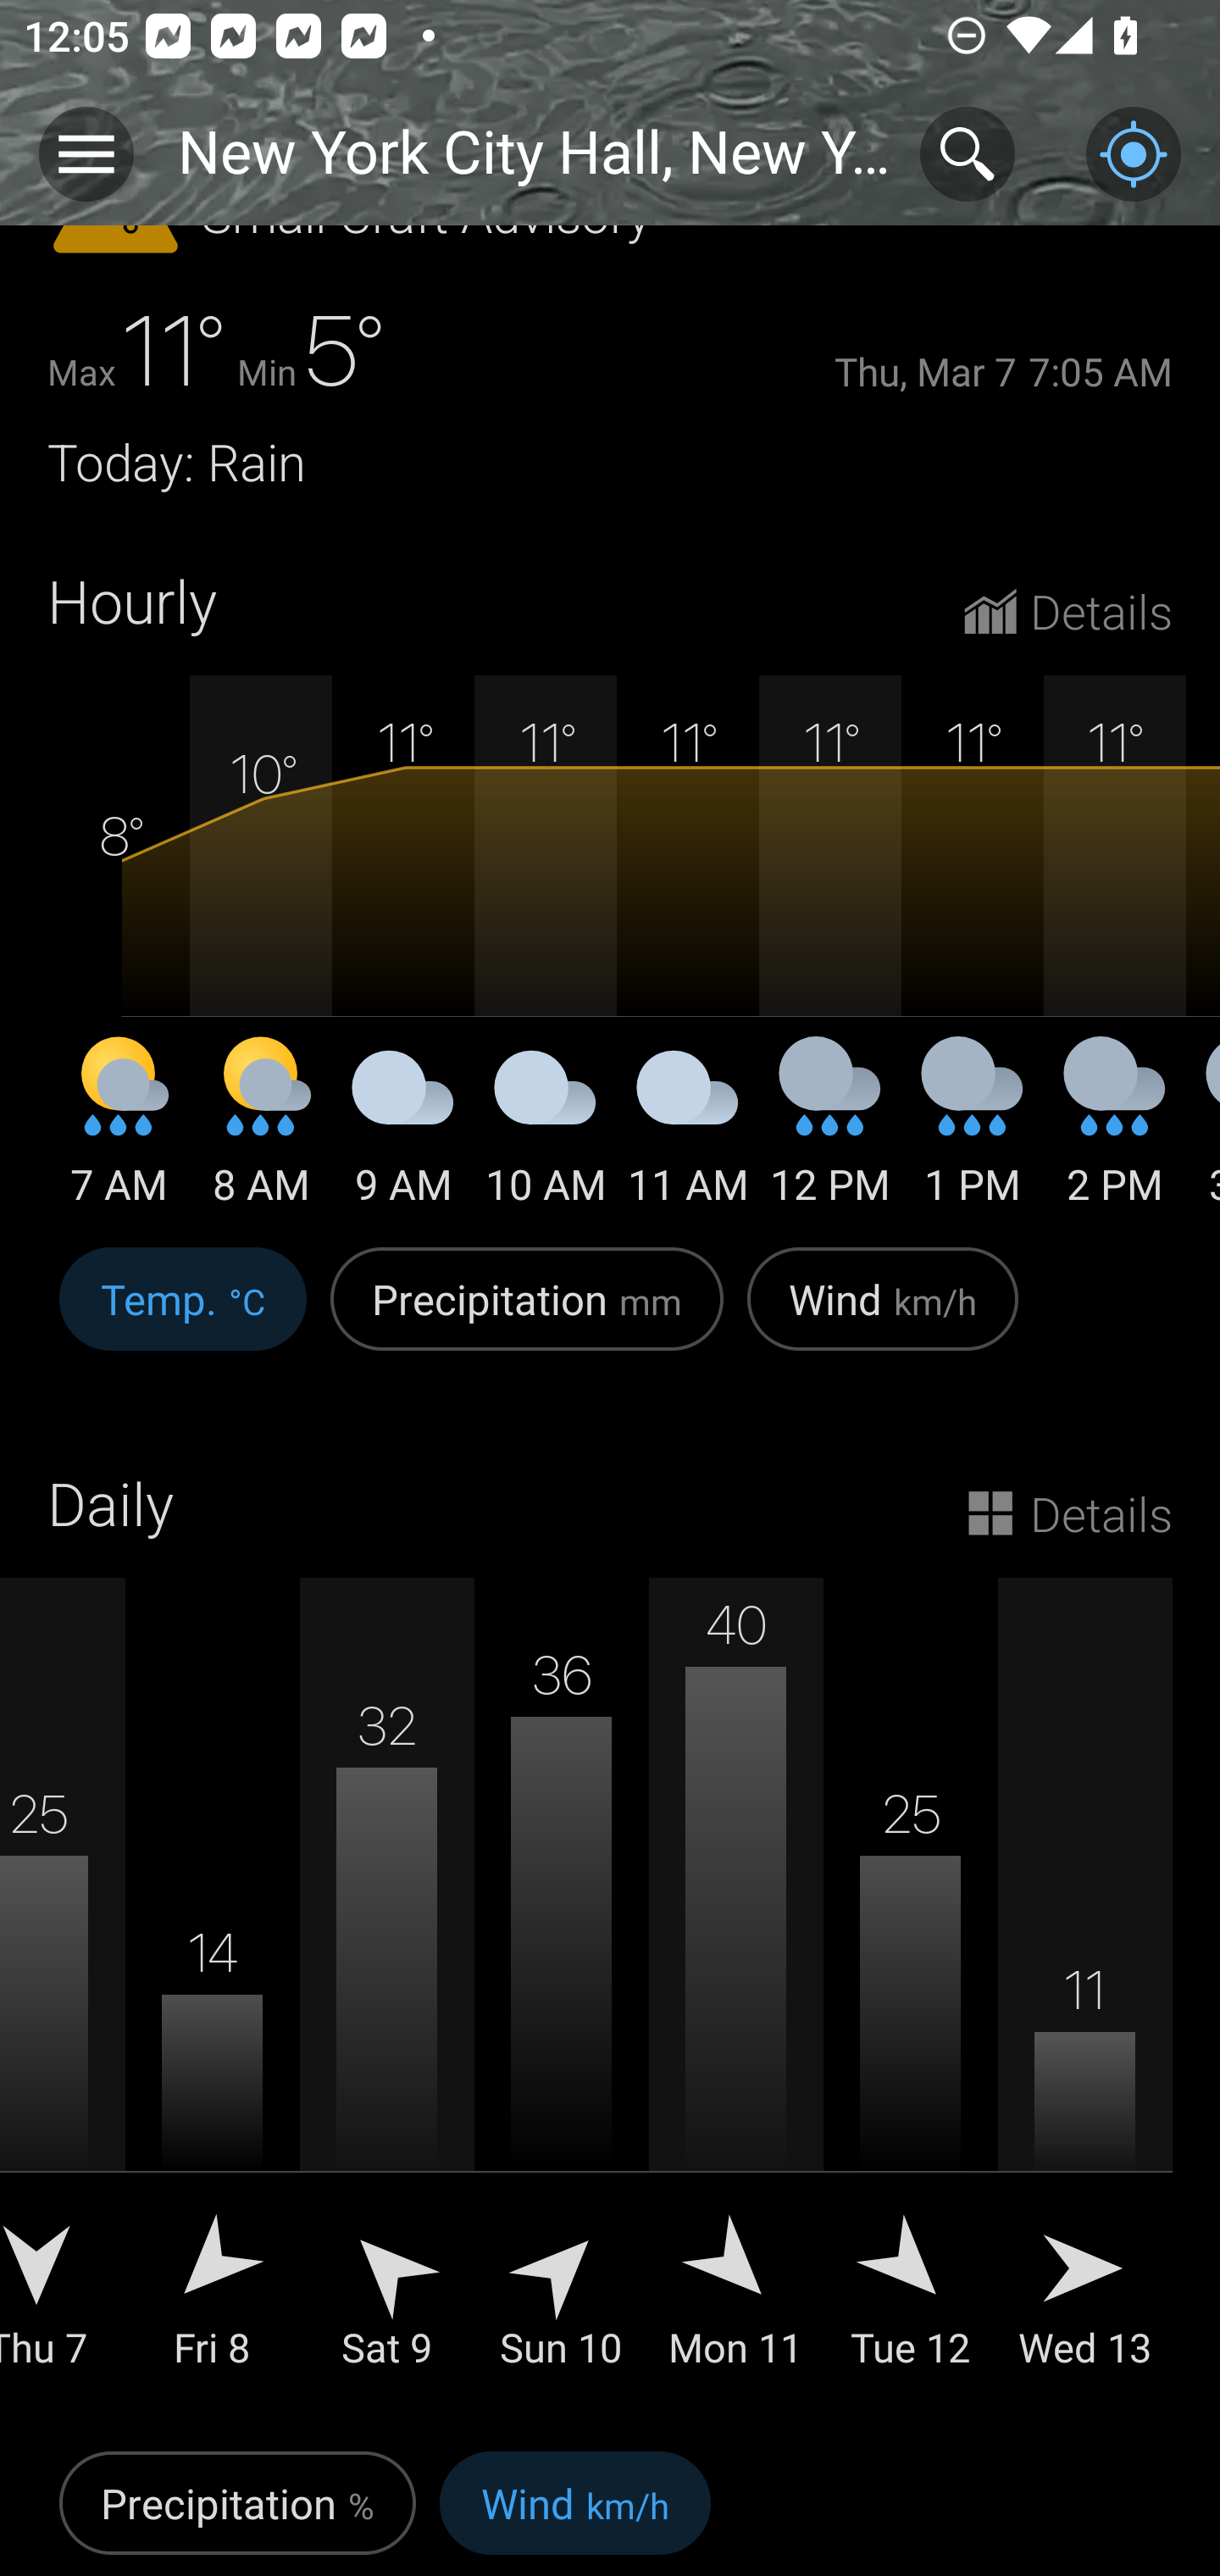  Describe the element at coordinates (574, 2507) in the screenshot. I see `Wind km/h` at that location.